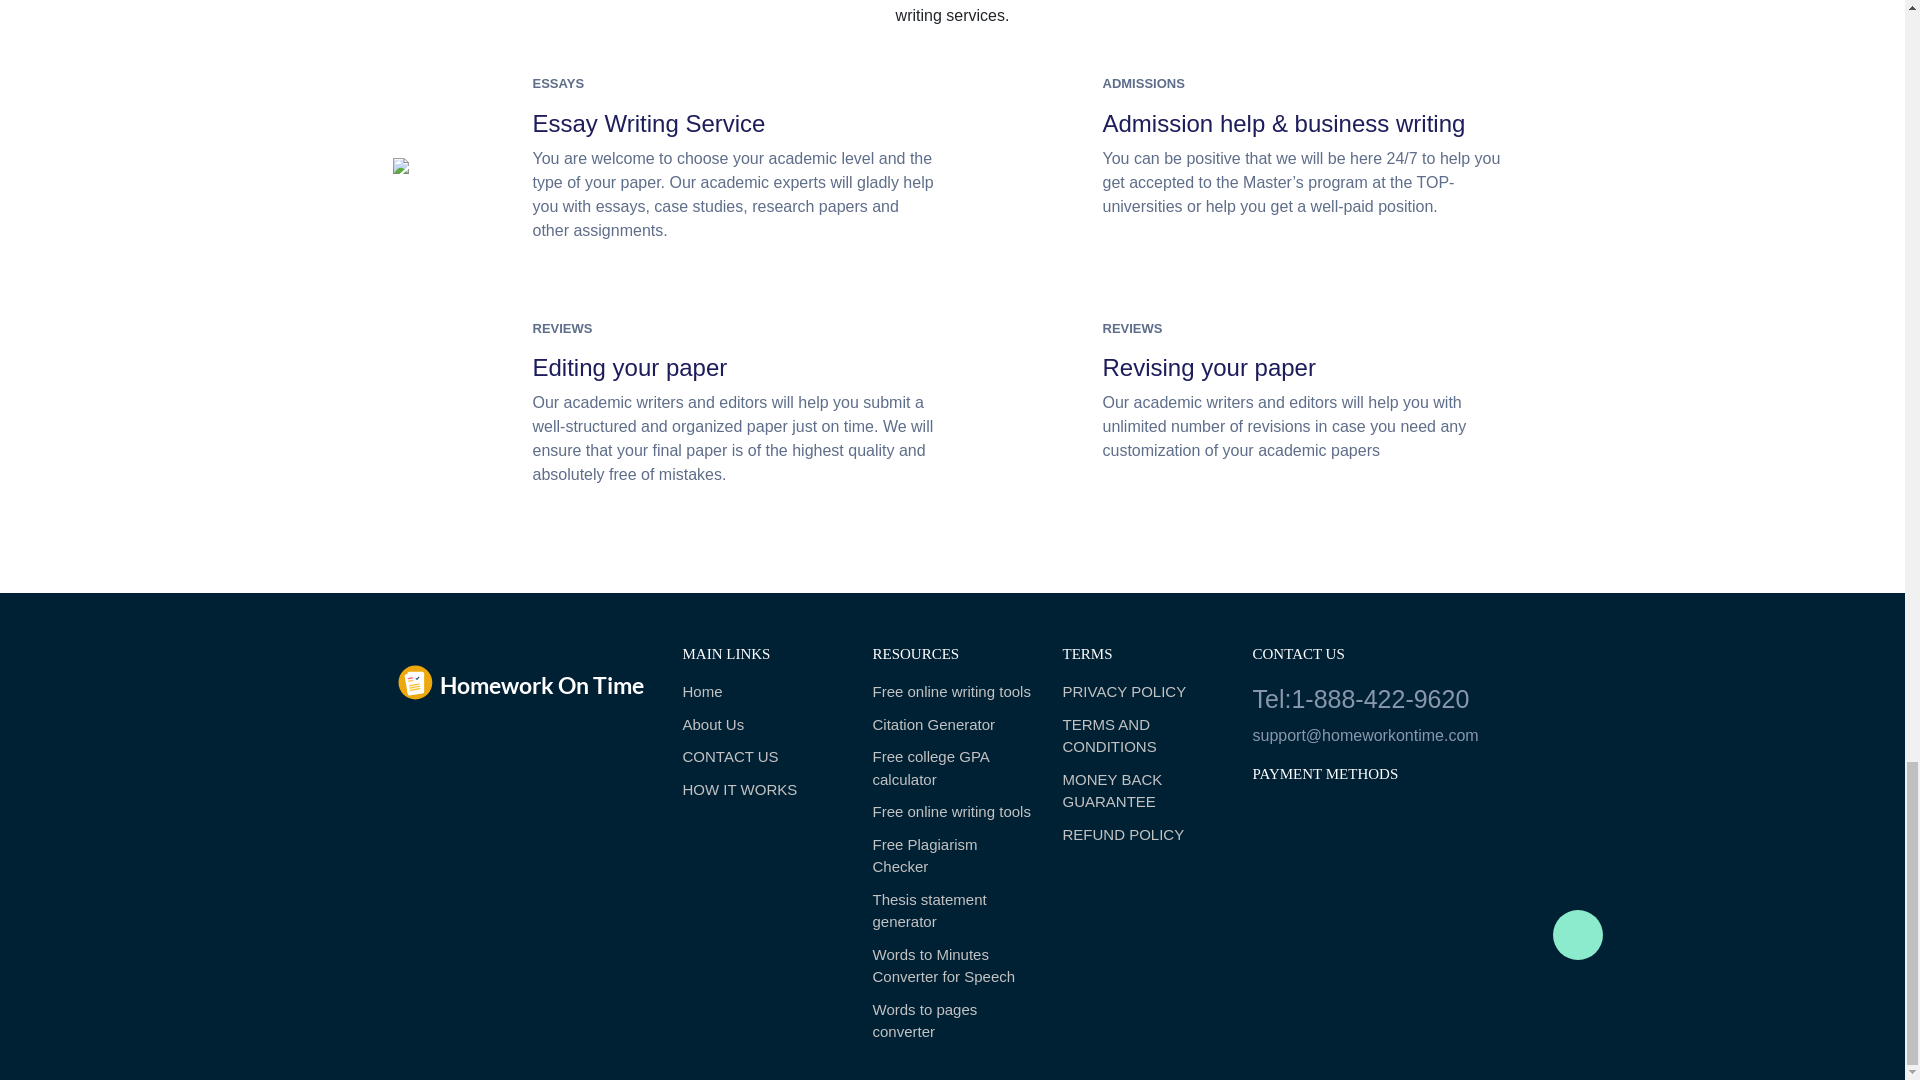 This screenshot has height=1080, width=1920. What do you see at coordinates (762, 790) in the screenshot?
I see `HOW IT WORKS` at bounding box center [762, 790].